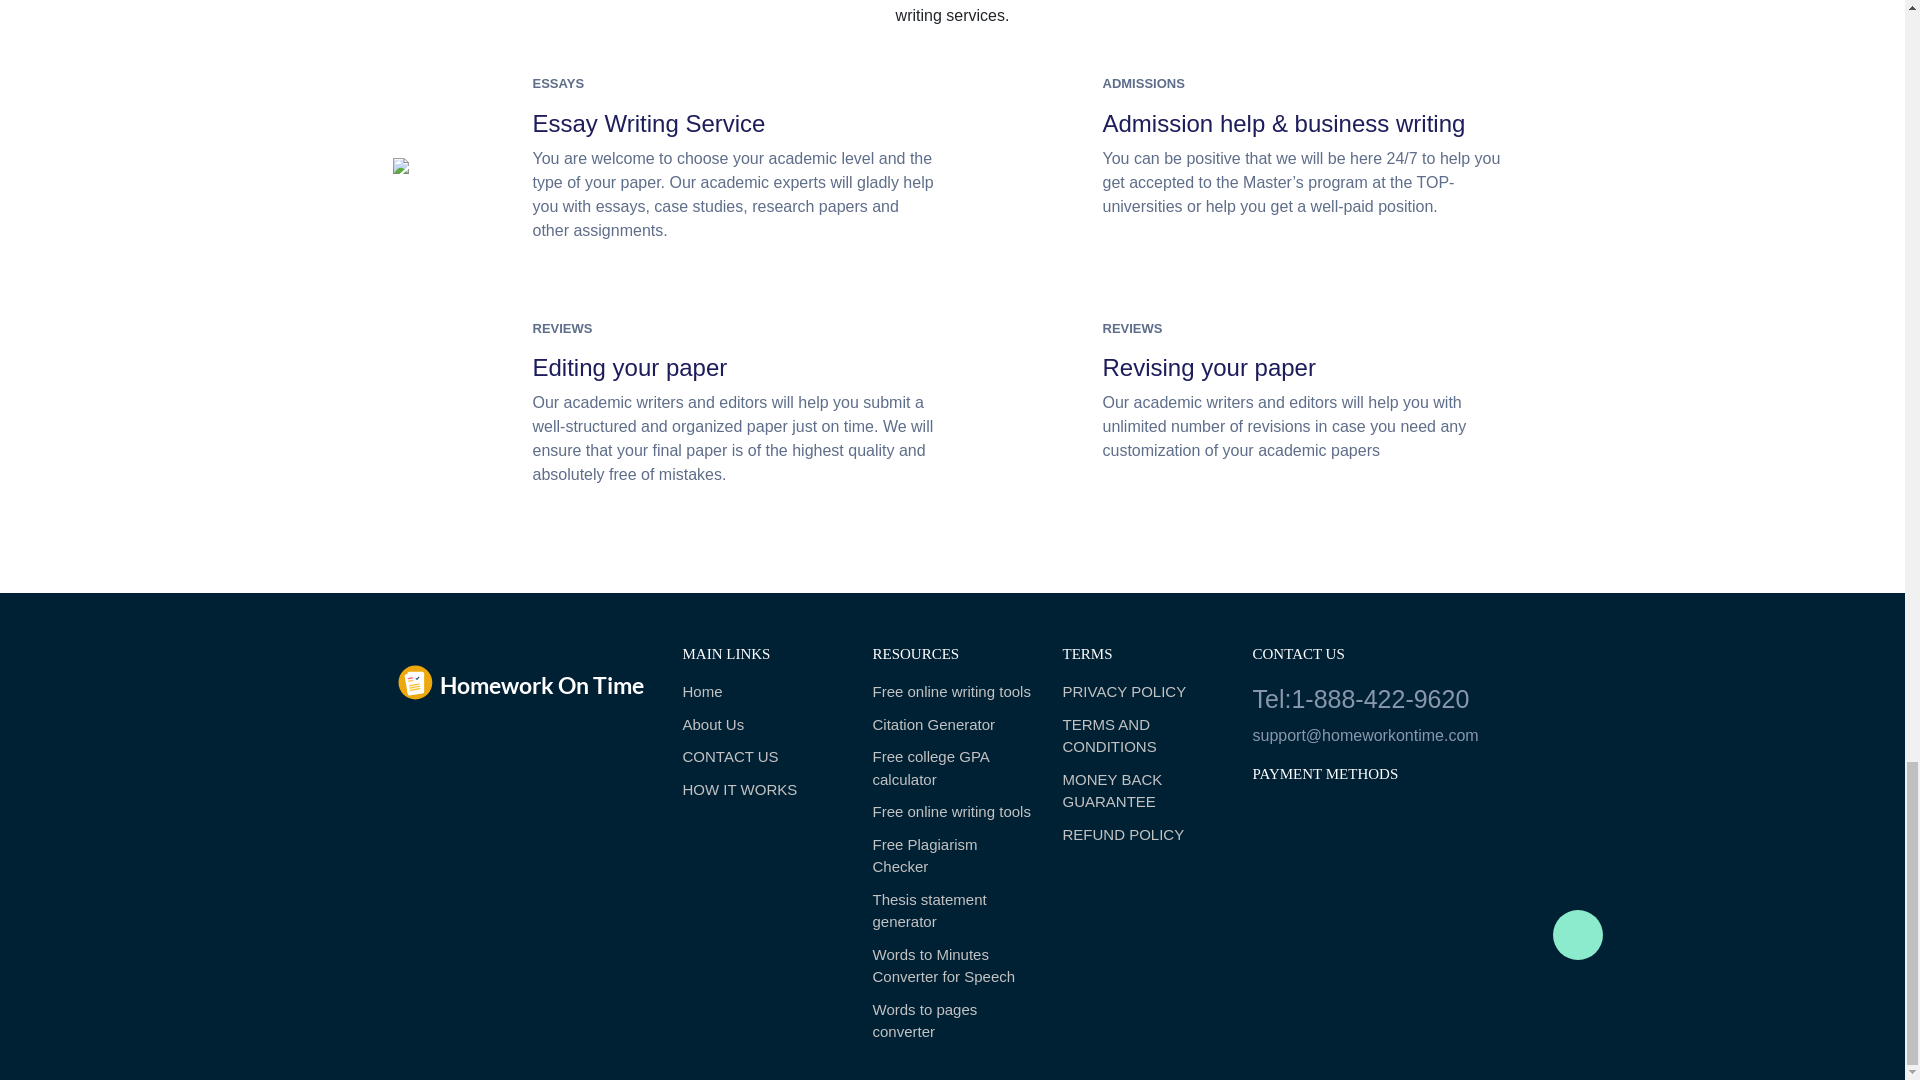 This screenshot has height=1080, width=1920. What do you see at coordinates (762, 790) in the screenshot?
I see `HOW IT WORKS` at bounding box center [762, 790].